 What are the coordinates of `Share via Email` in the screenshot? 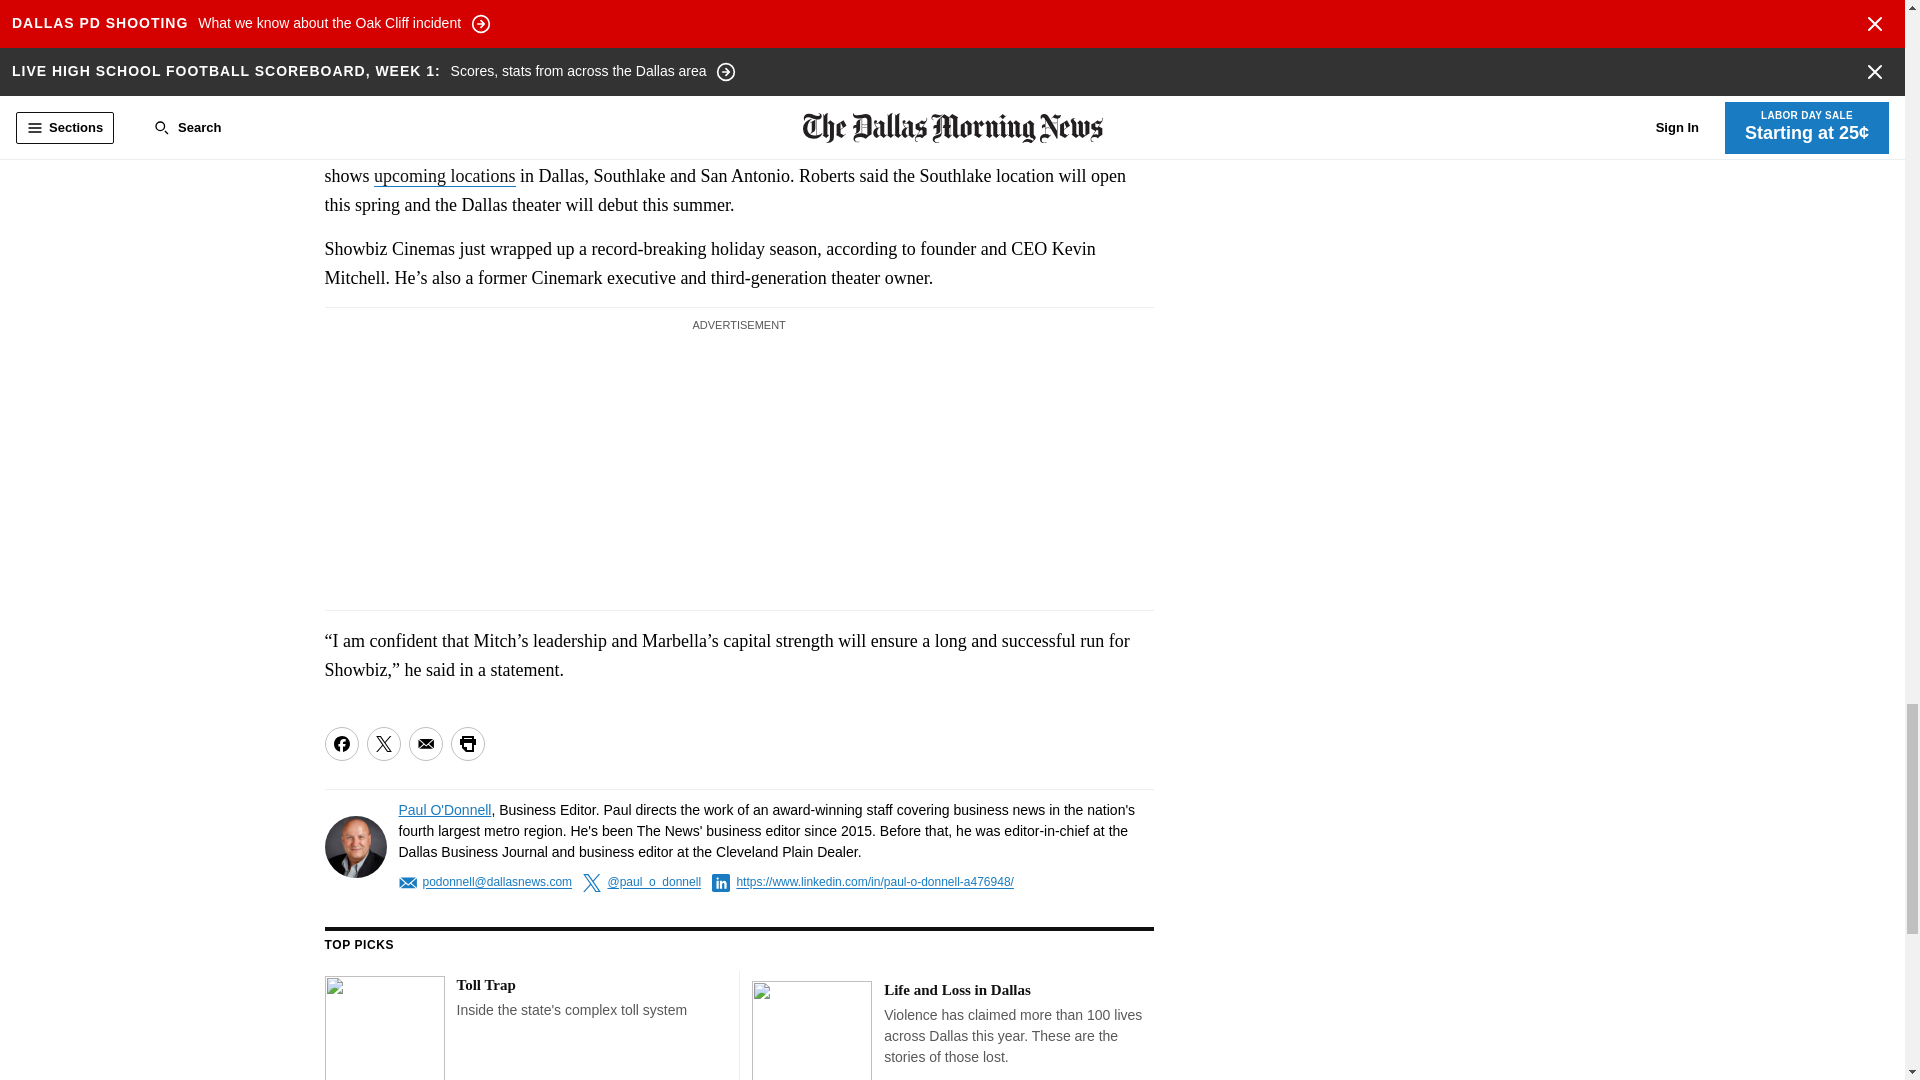 It's located at (424, 744).